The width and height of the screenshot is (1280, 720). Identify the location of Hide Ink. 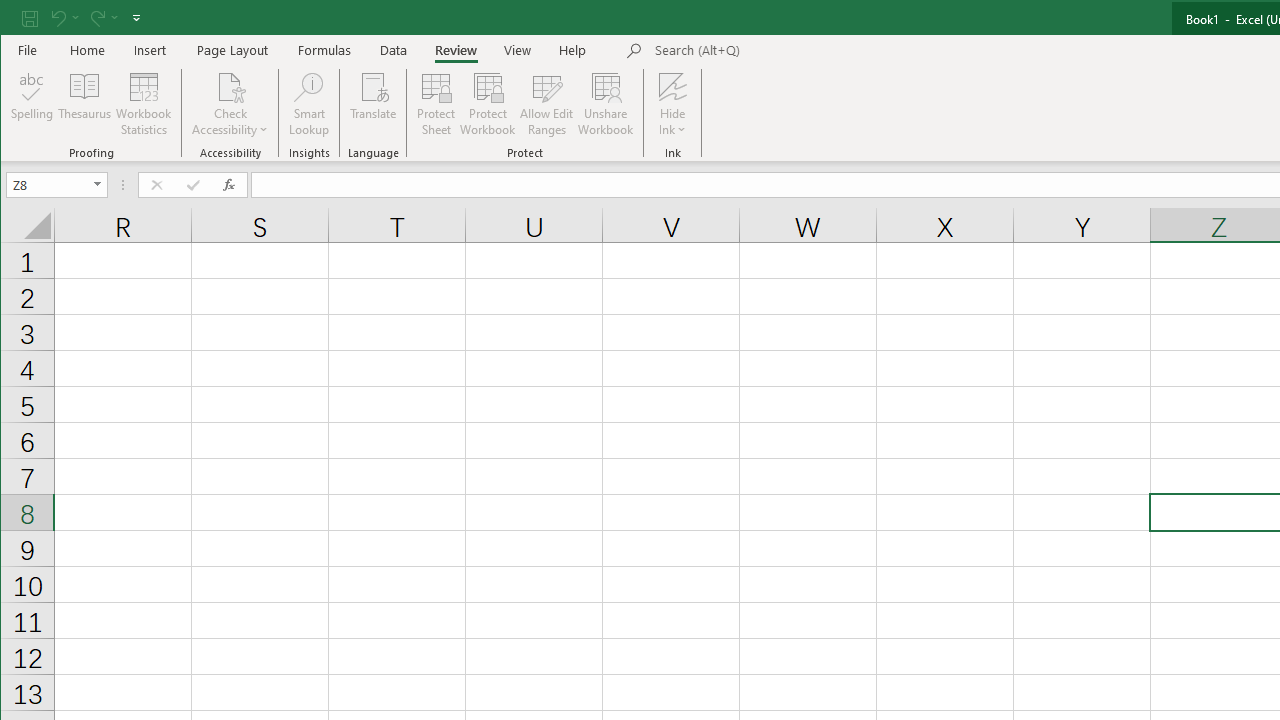
(672, 104).